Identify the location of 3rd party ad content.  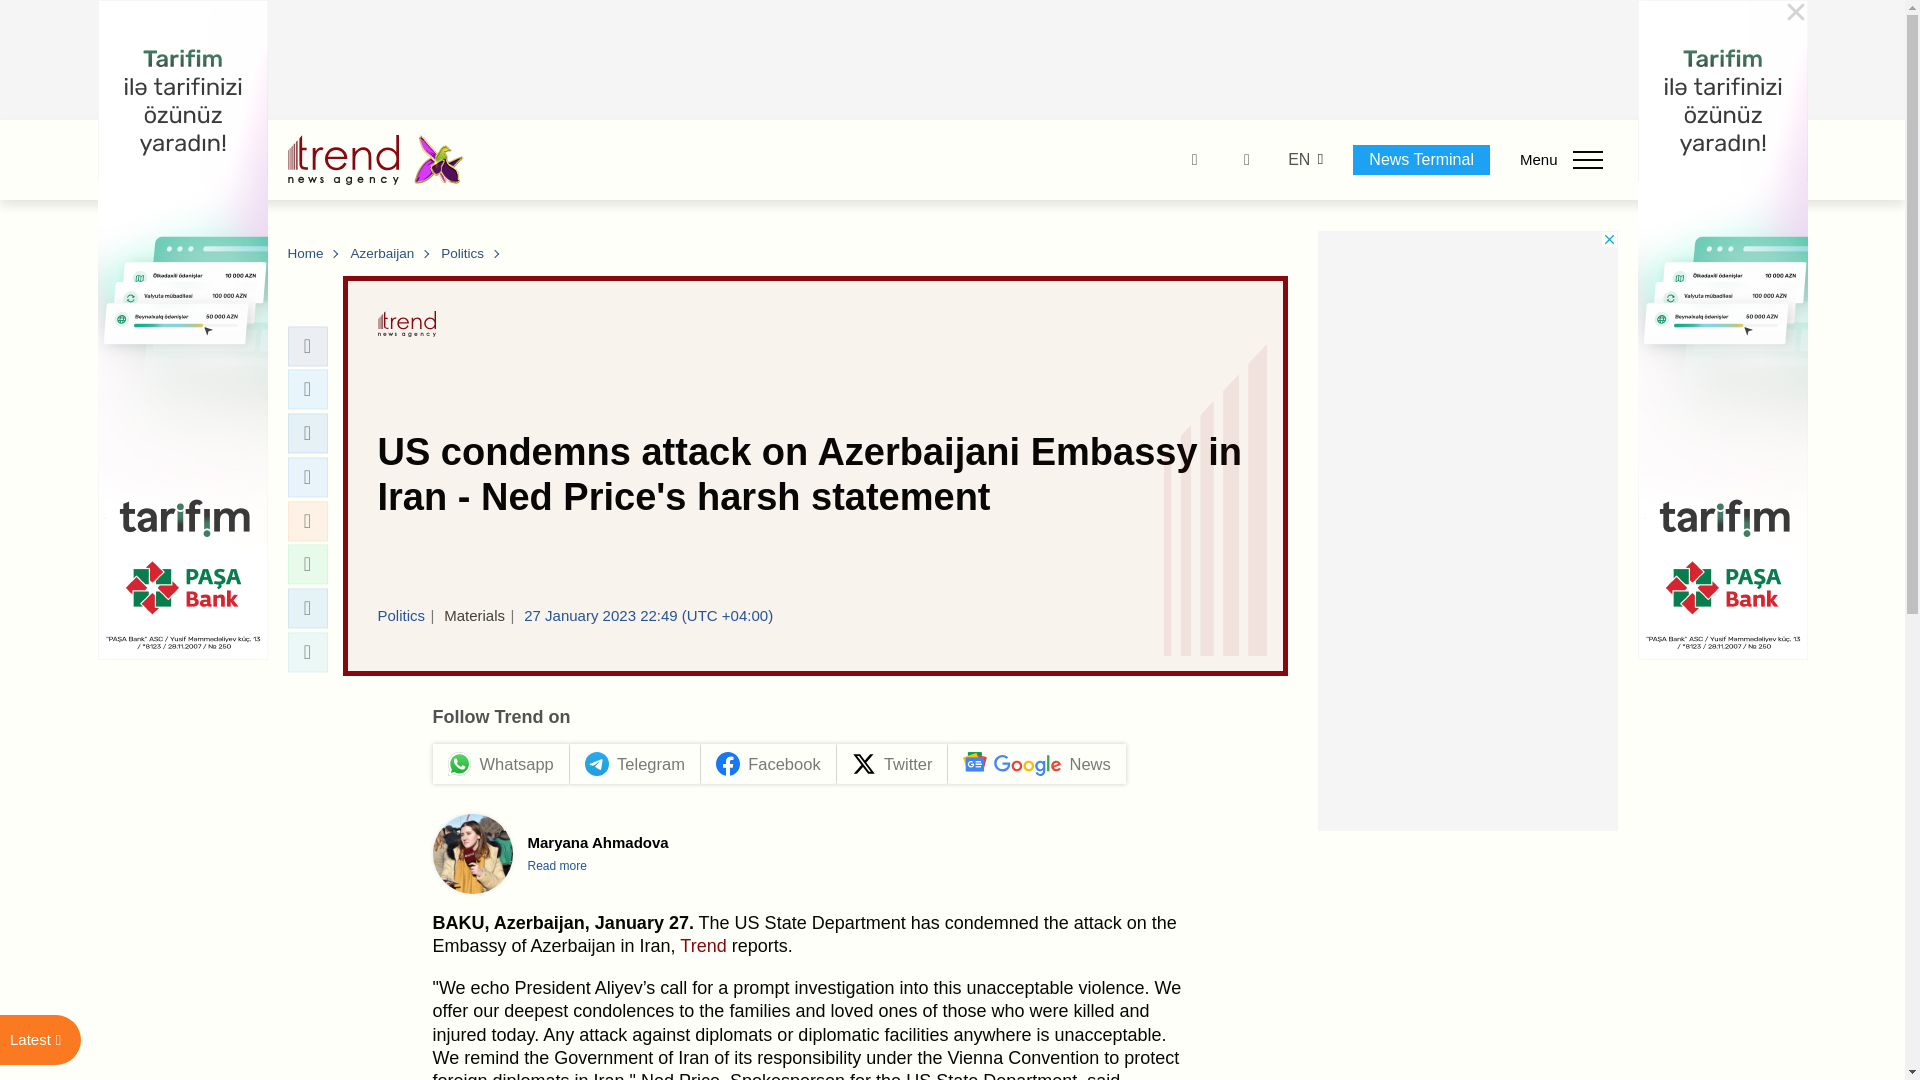
(953, 60).